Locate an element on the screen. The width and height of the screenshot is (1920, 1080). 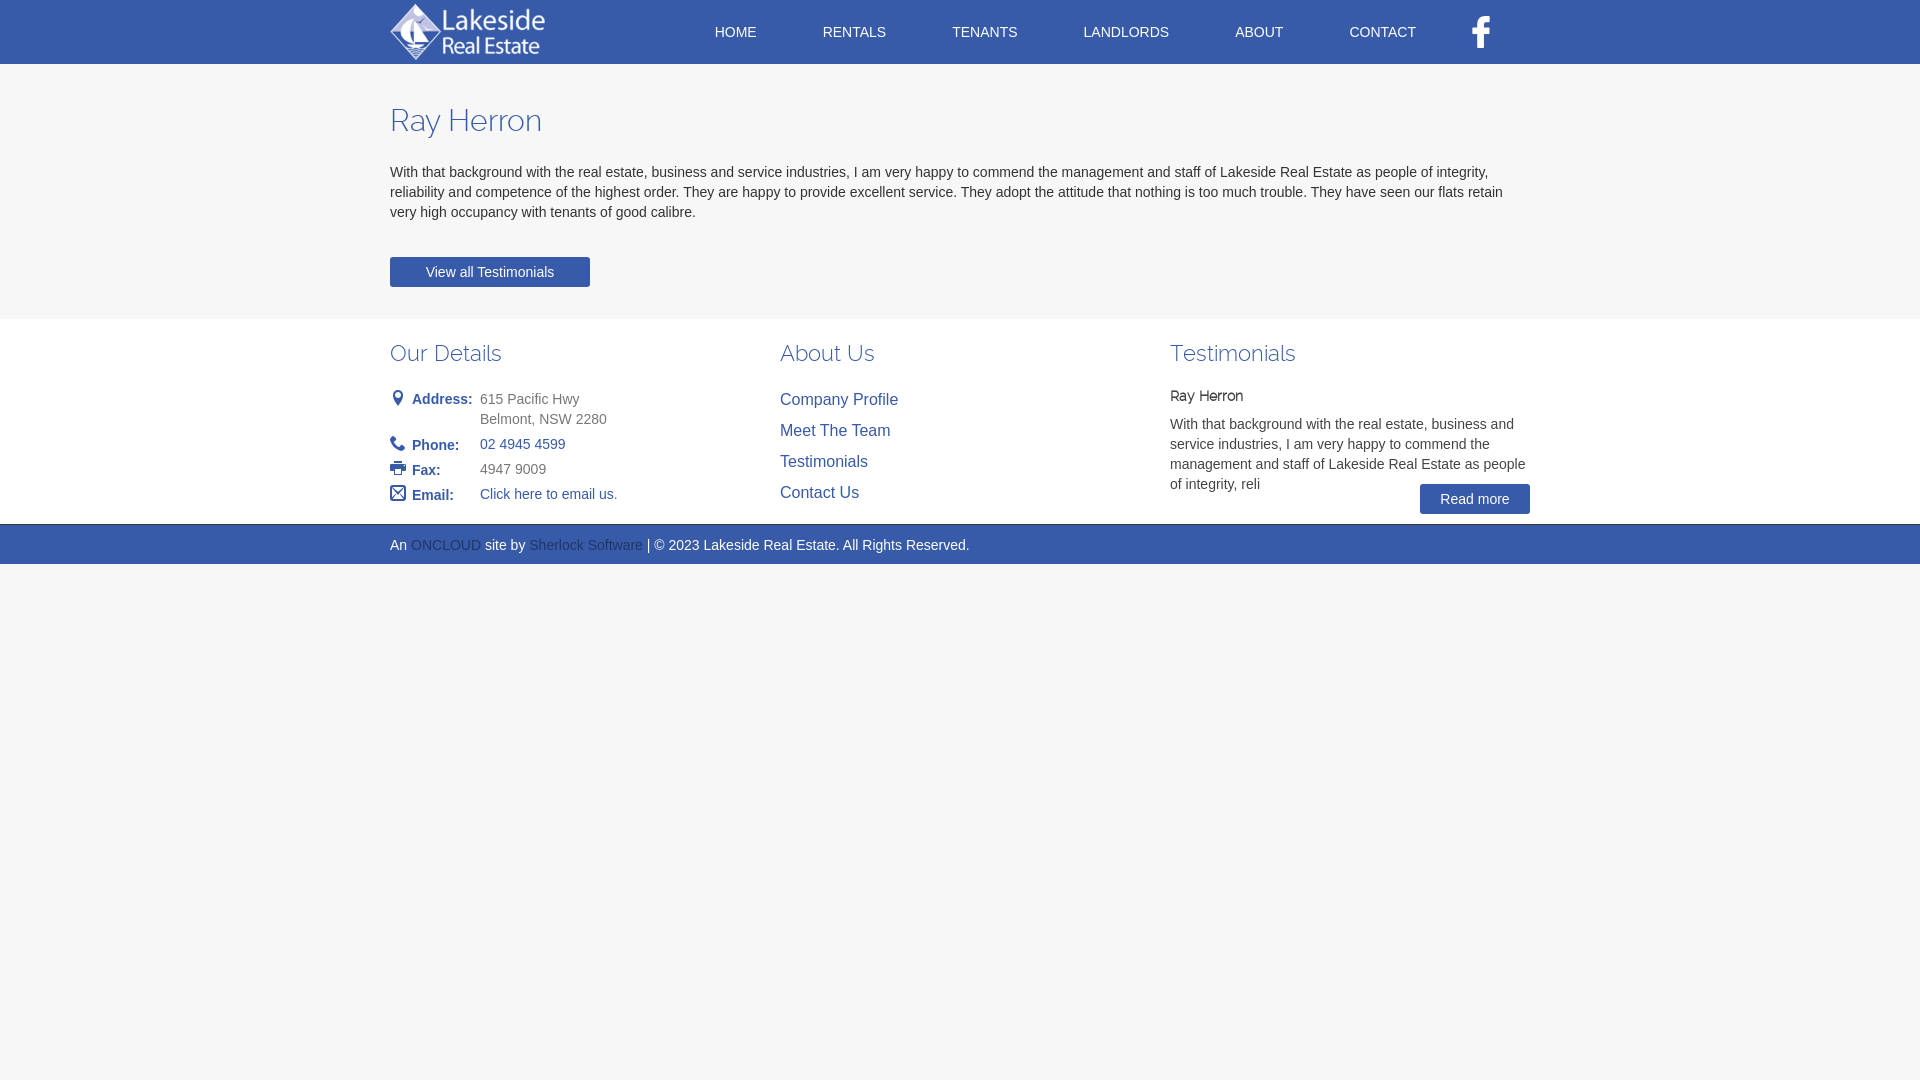
F is located at coordinates (1482, 32).